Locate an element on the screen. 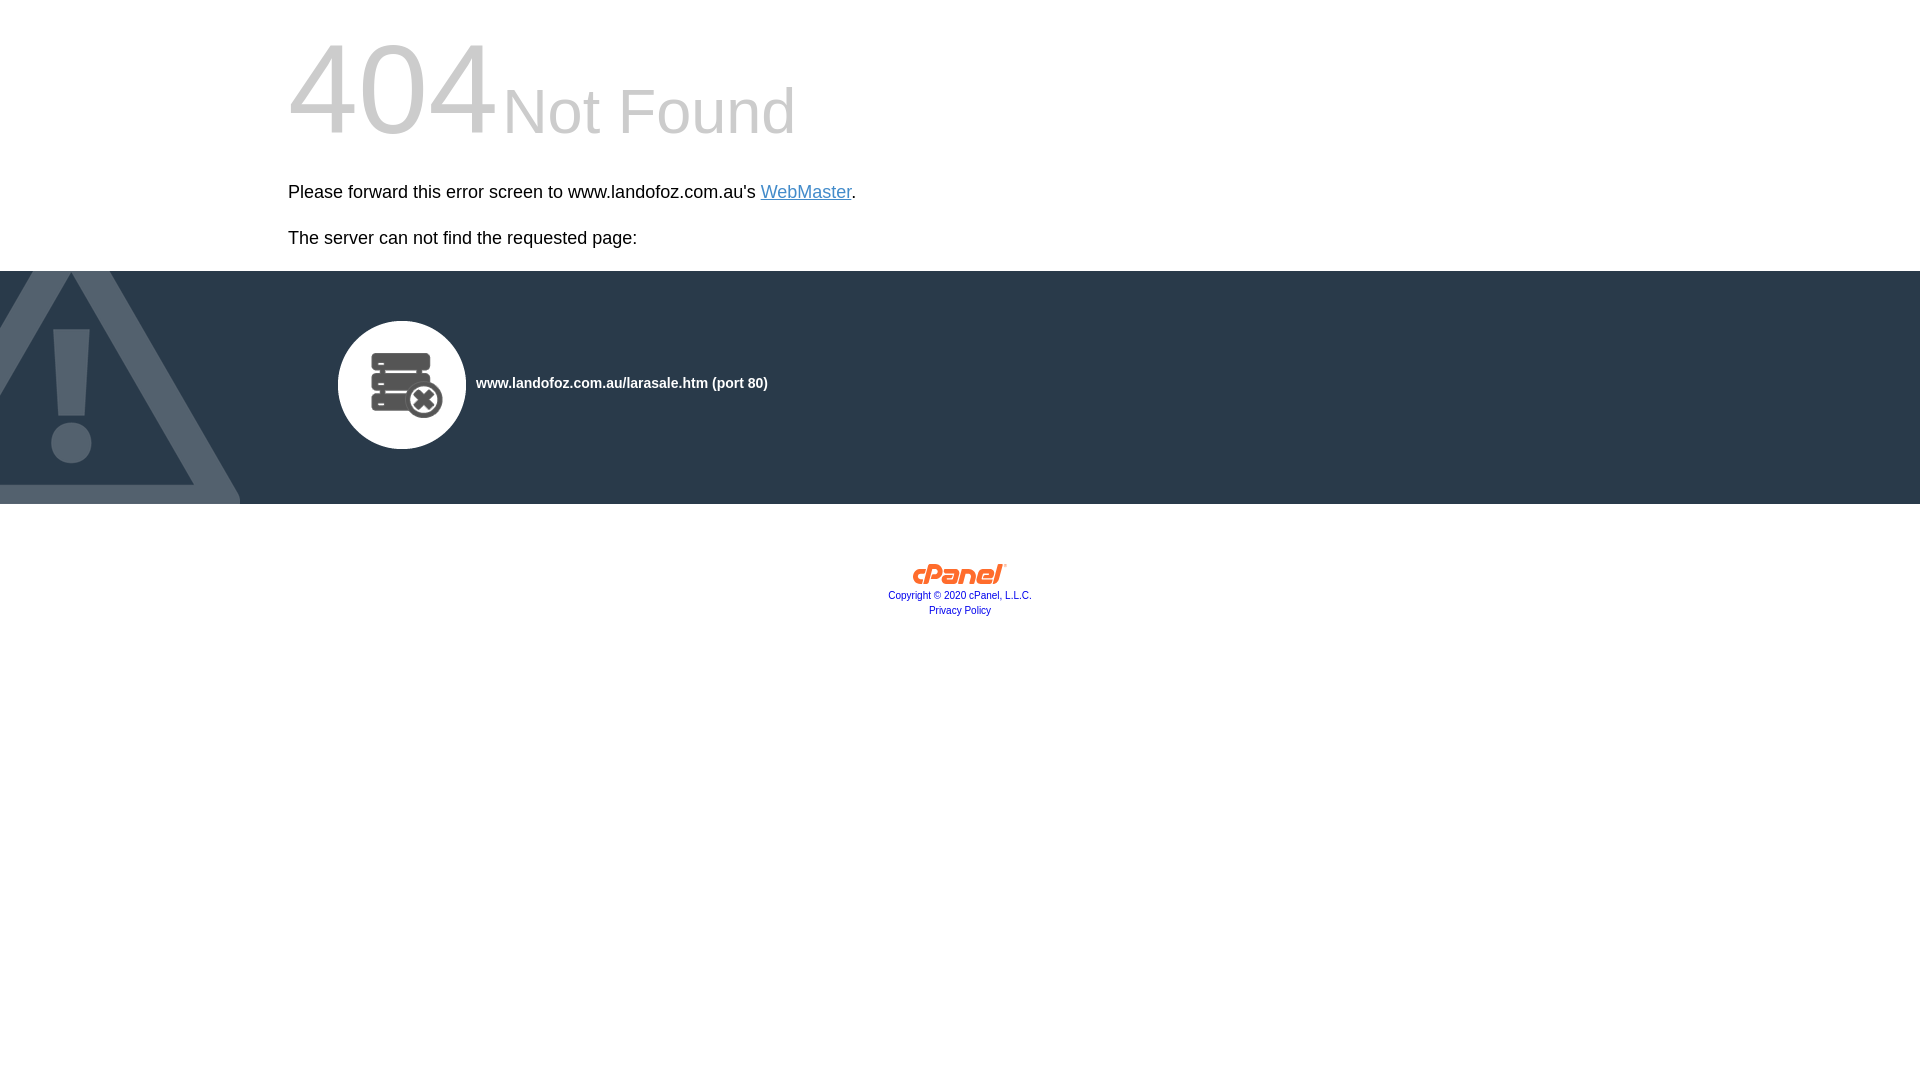  Privacy Policy is located at coordinates (960, 610).